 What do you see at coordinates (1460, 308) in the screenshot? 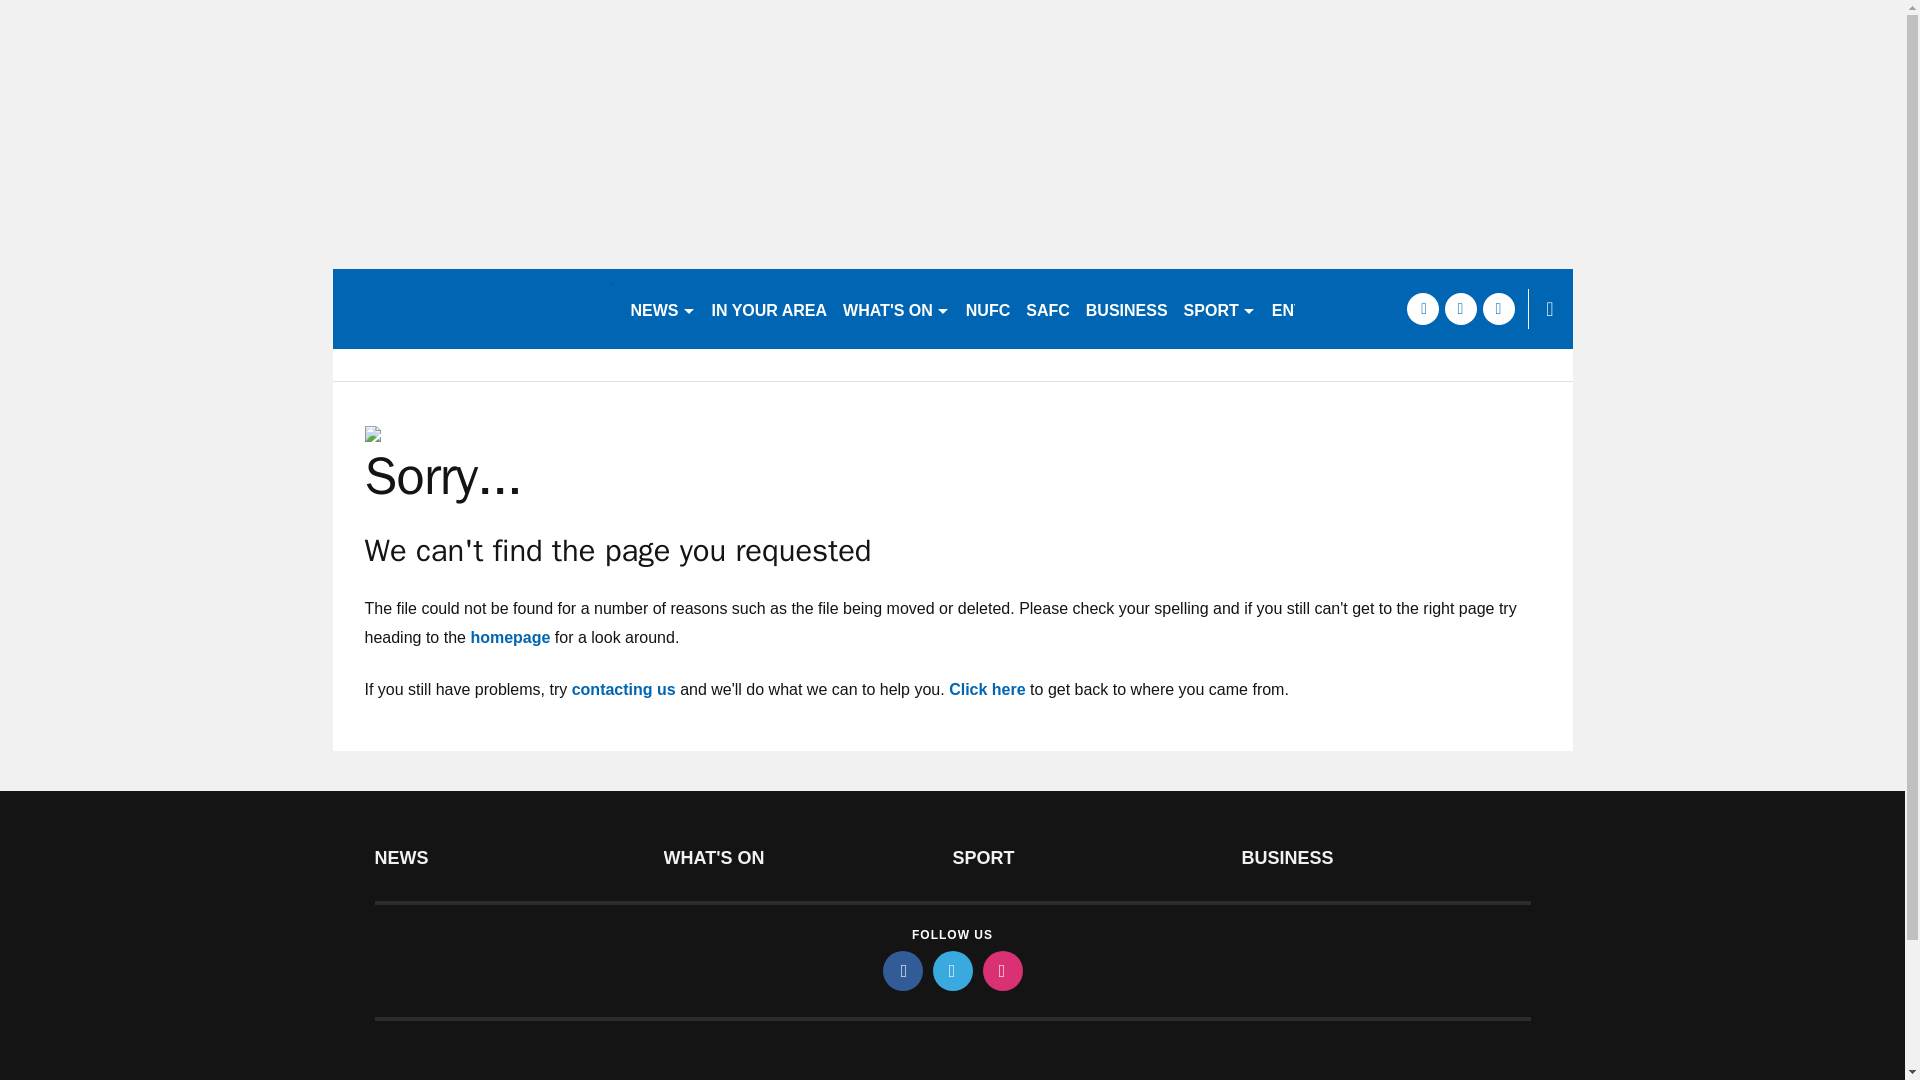
I see `twitter` at bounding box center [1460, 308].